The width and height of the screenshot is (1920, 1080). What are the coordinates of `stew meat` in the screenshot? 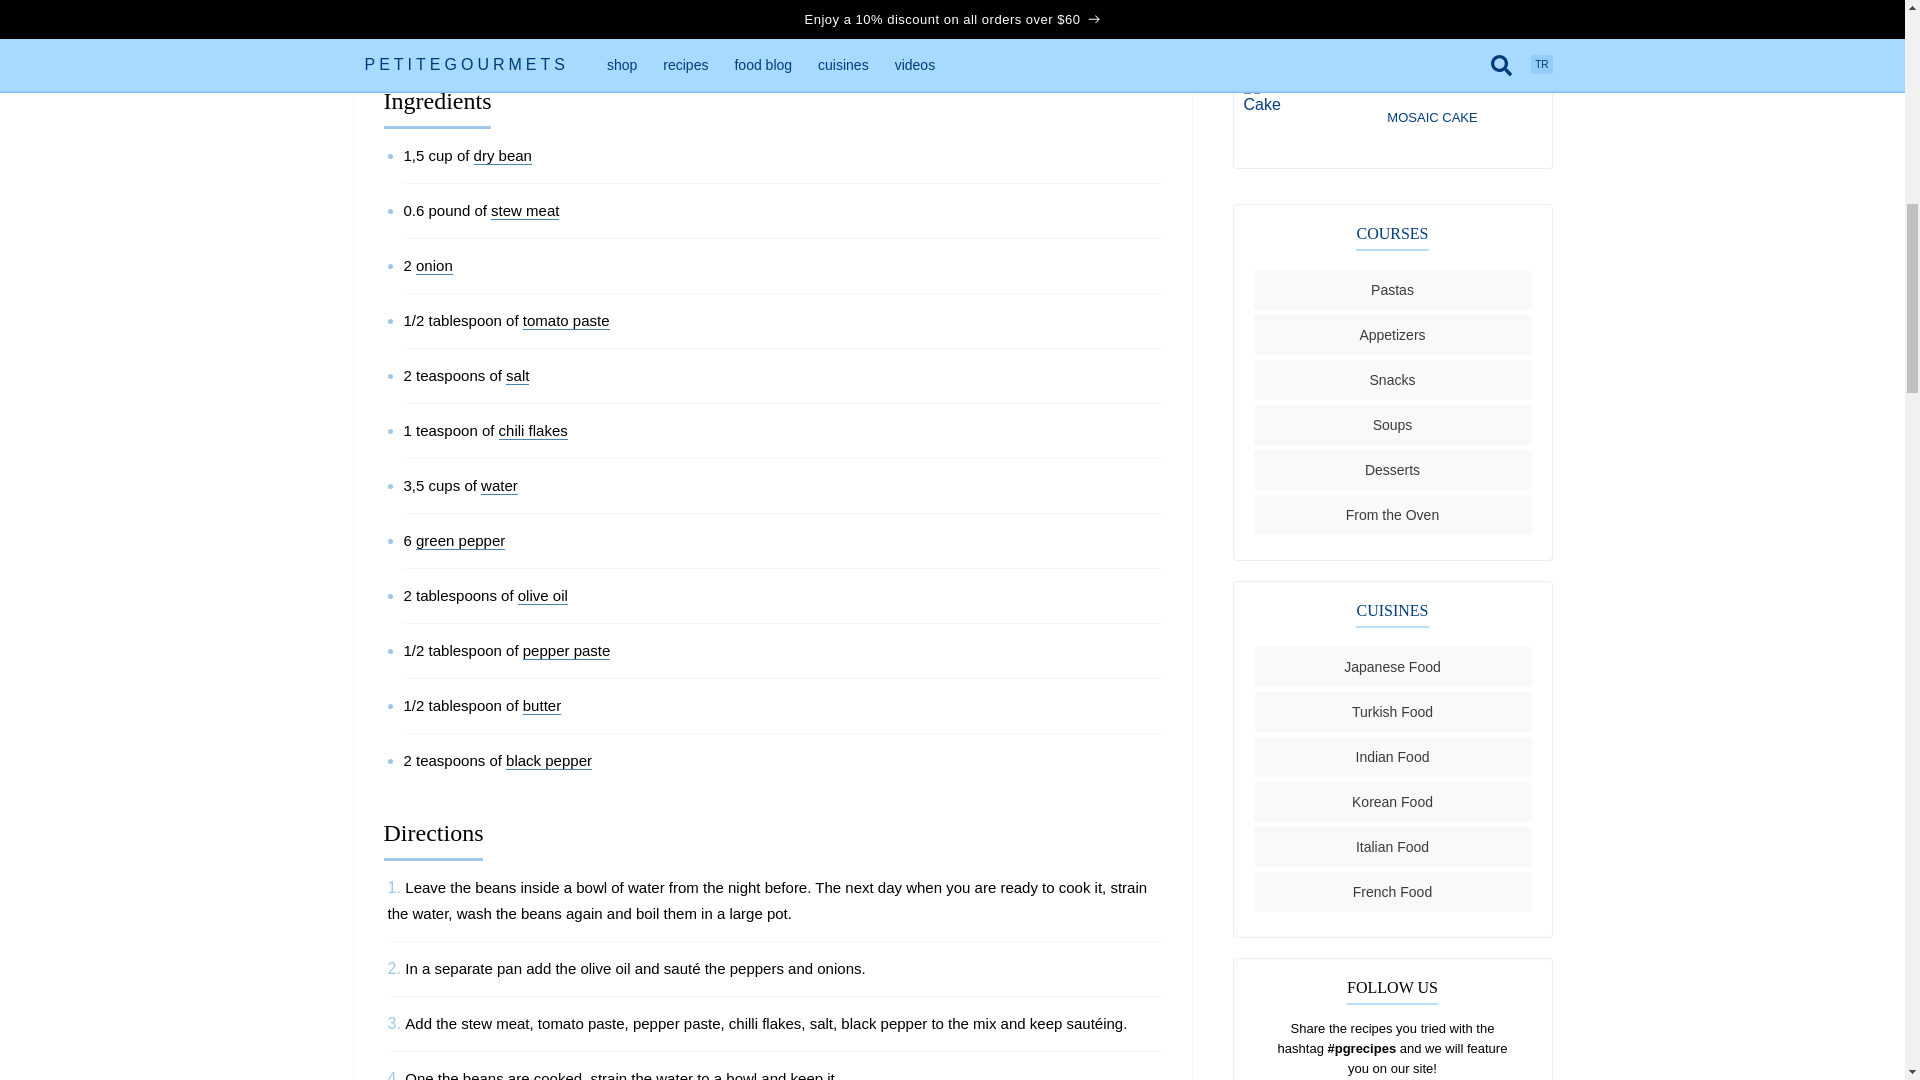 It's located at (524, 210).